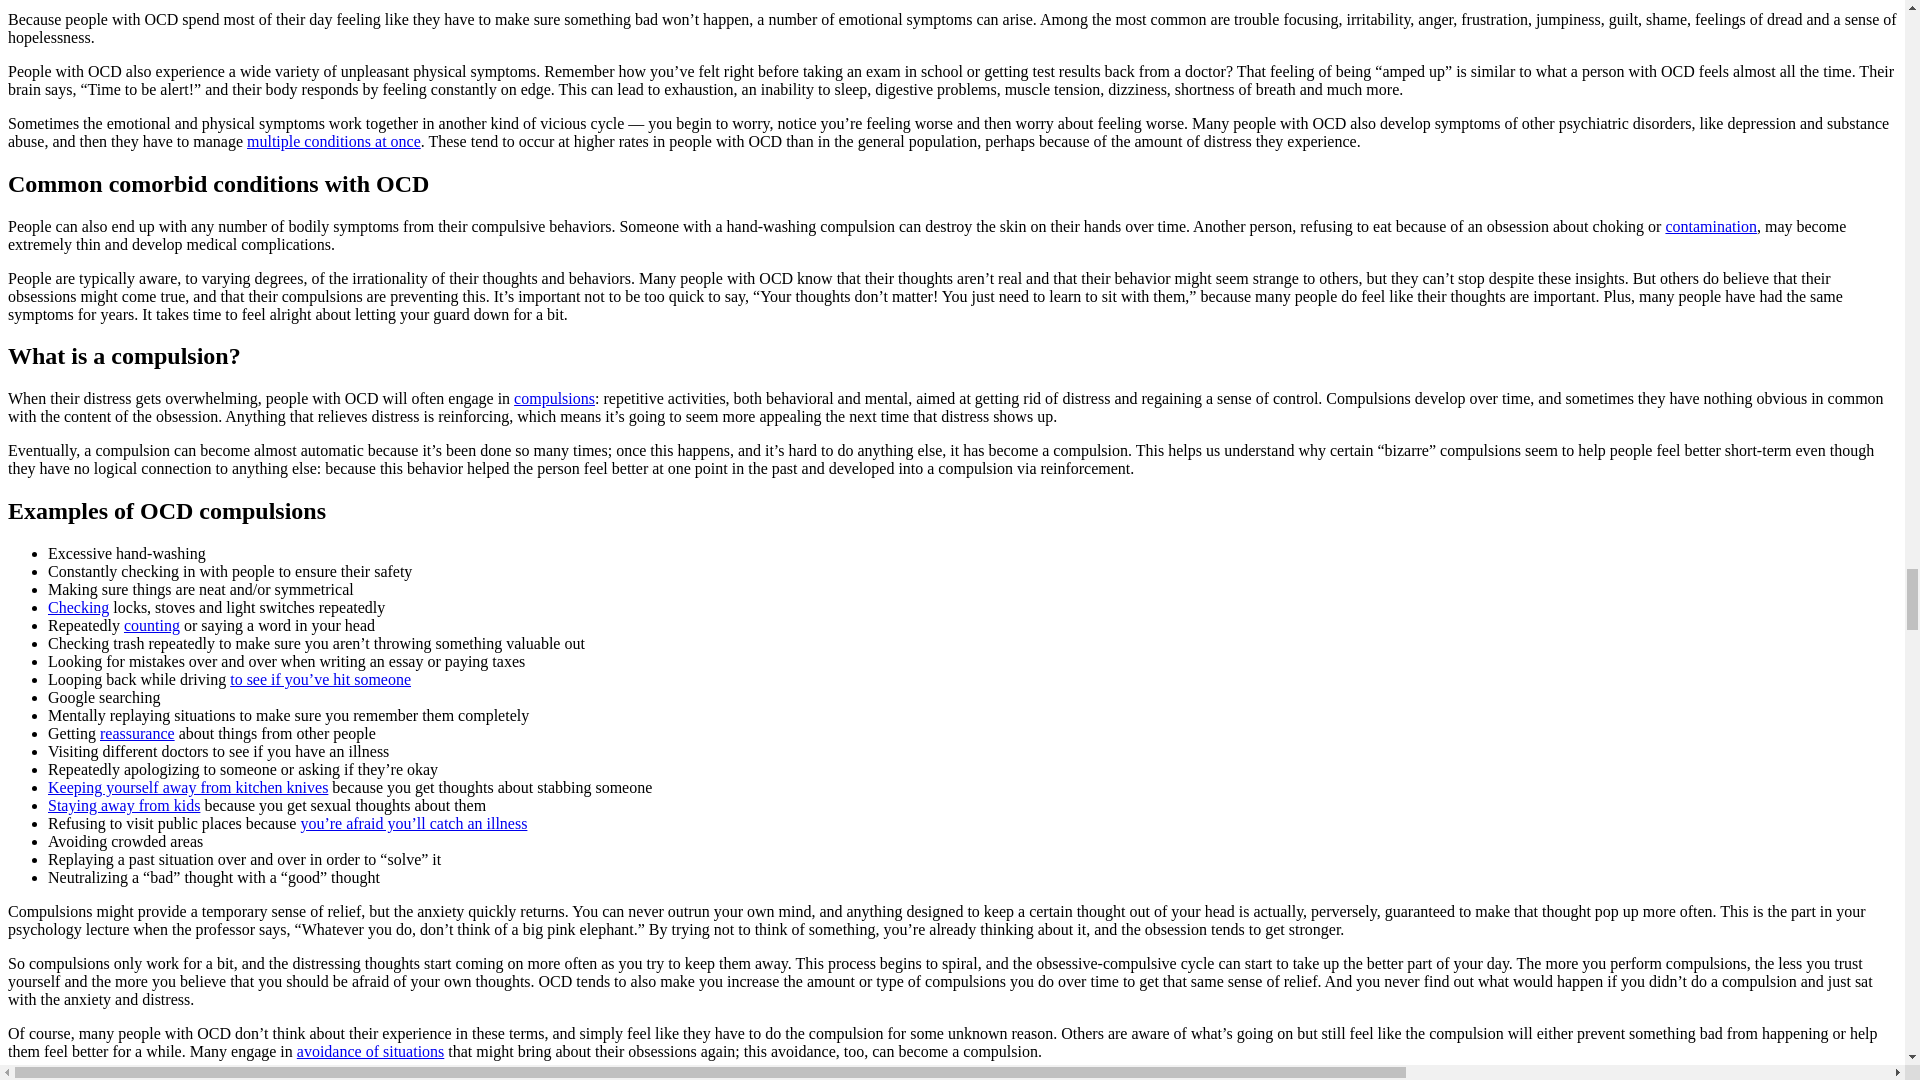  I want to click on multiple conditions at once, so click(334, 141).